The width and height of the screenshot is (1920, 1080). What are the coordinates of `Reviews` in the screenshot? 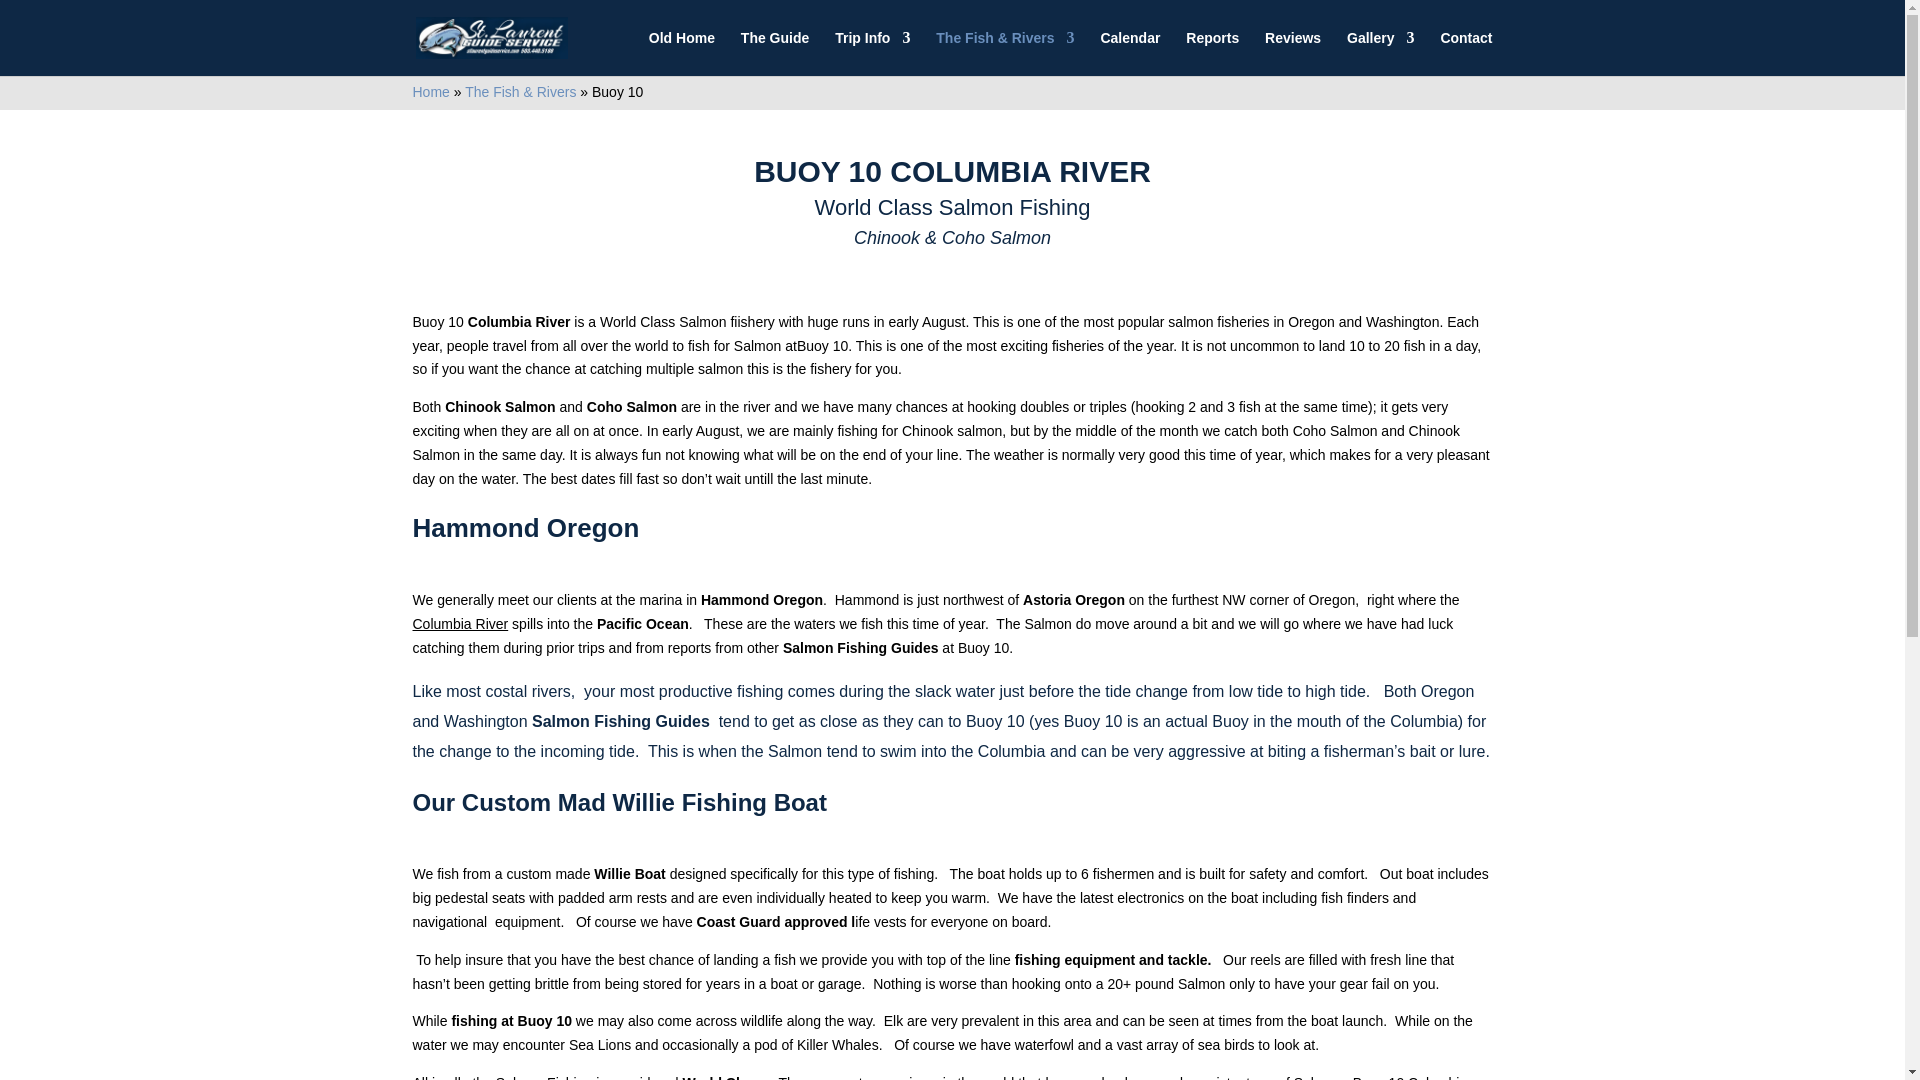 It's located at (1292, 53).